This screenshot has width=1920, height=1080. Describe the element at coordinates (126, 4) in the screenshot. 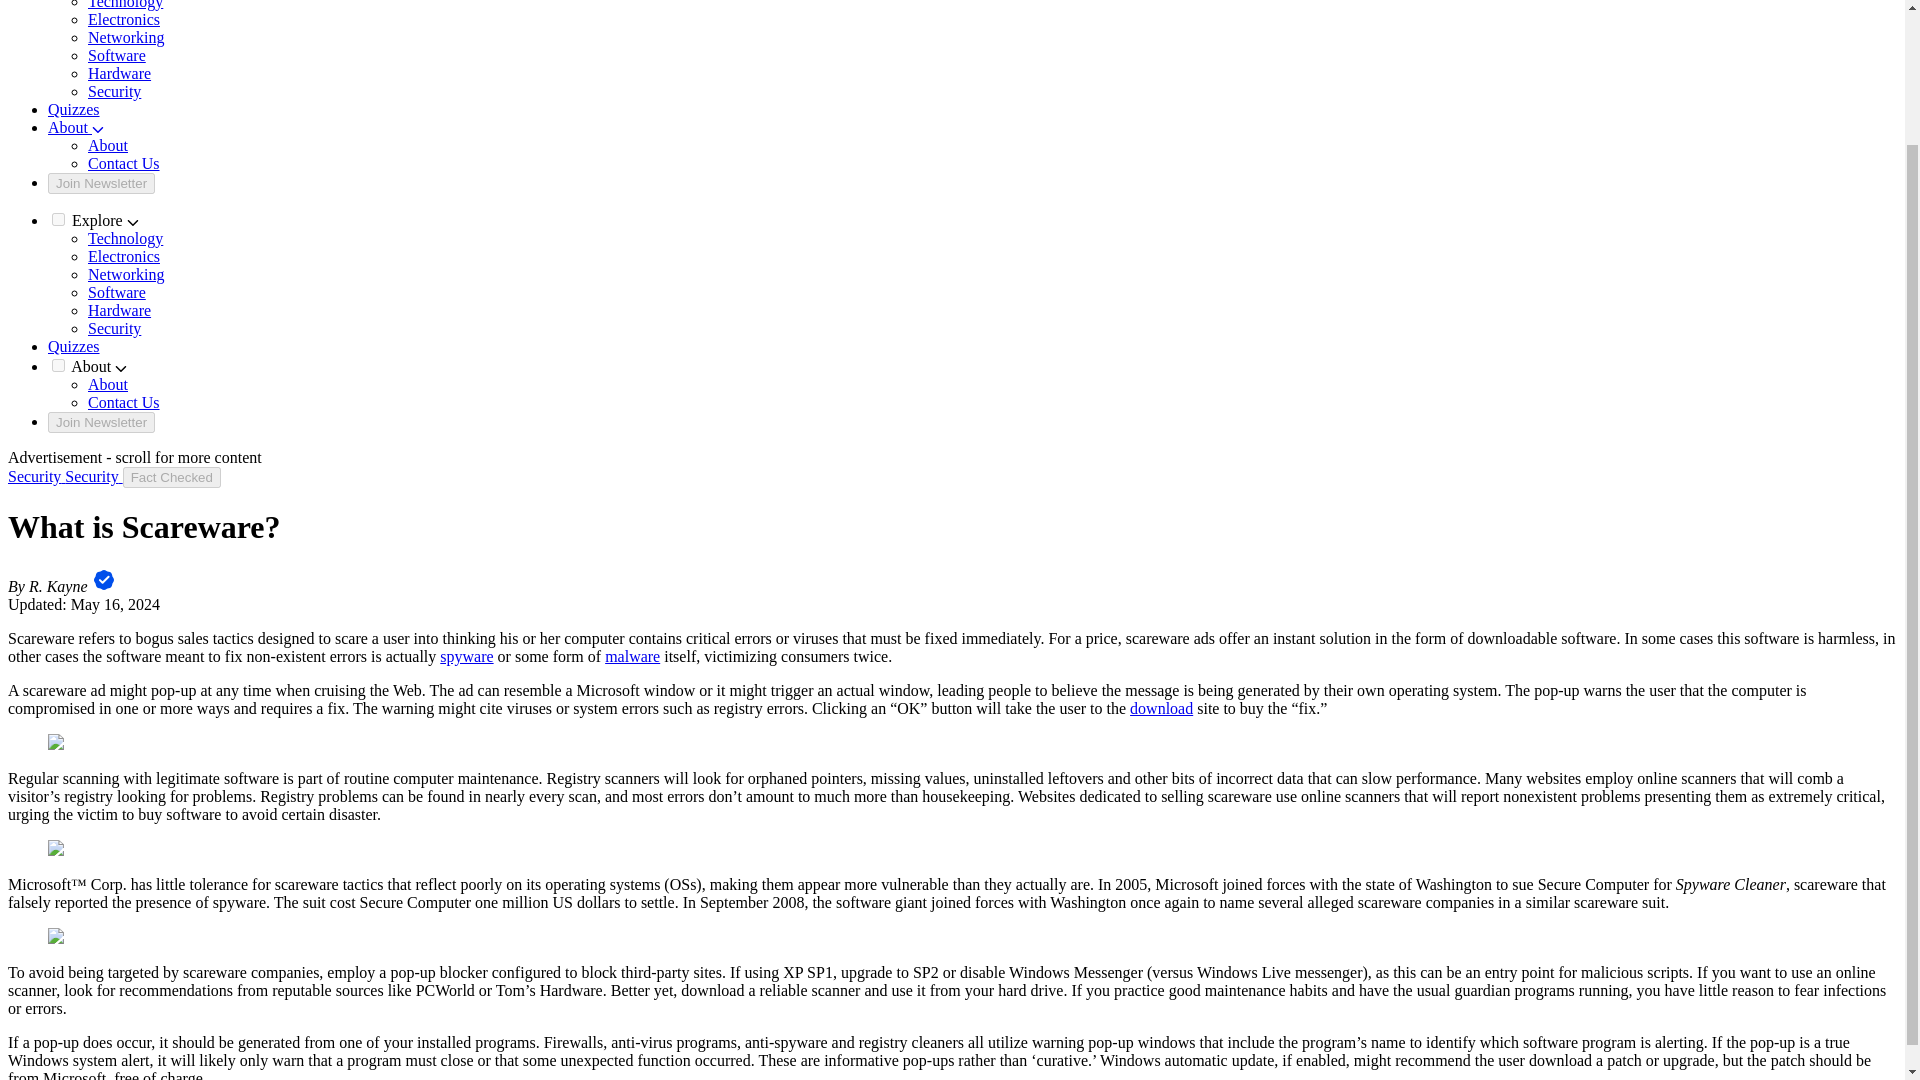

I see `Technology` at that location.